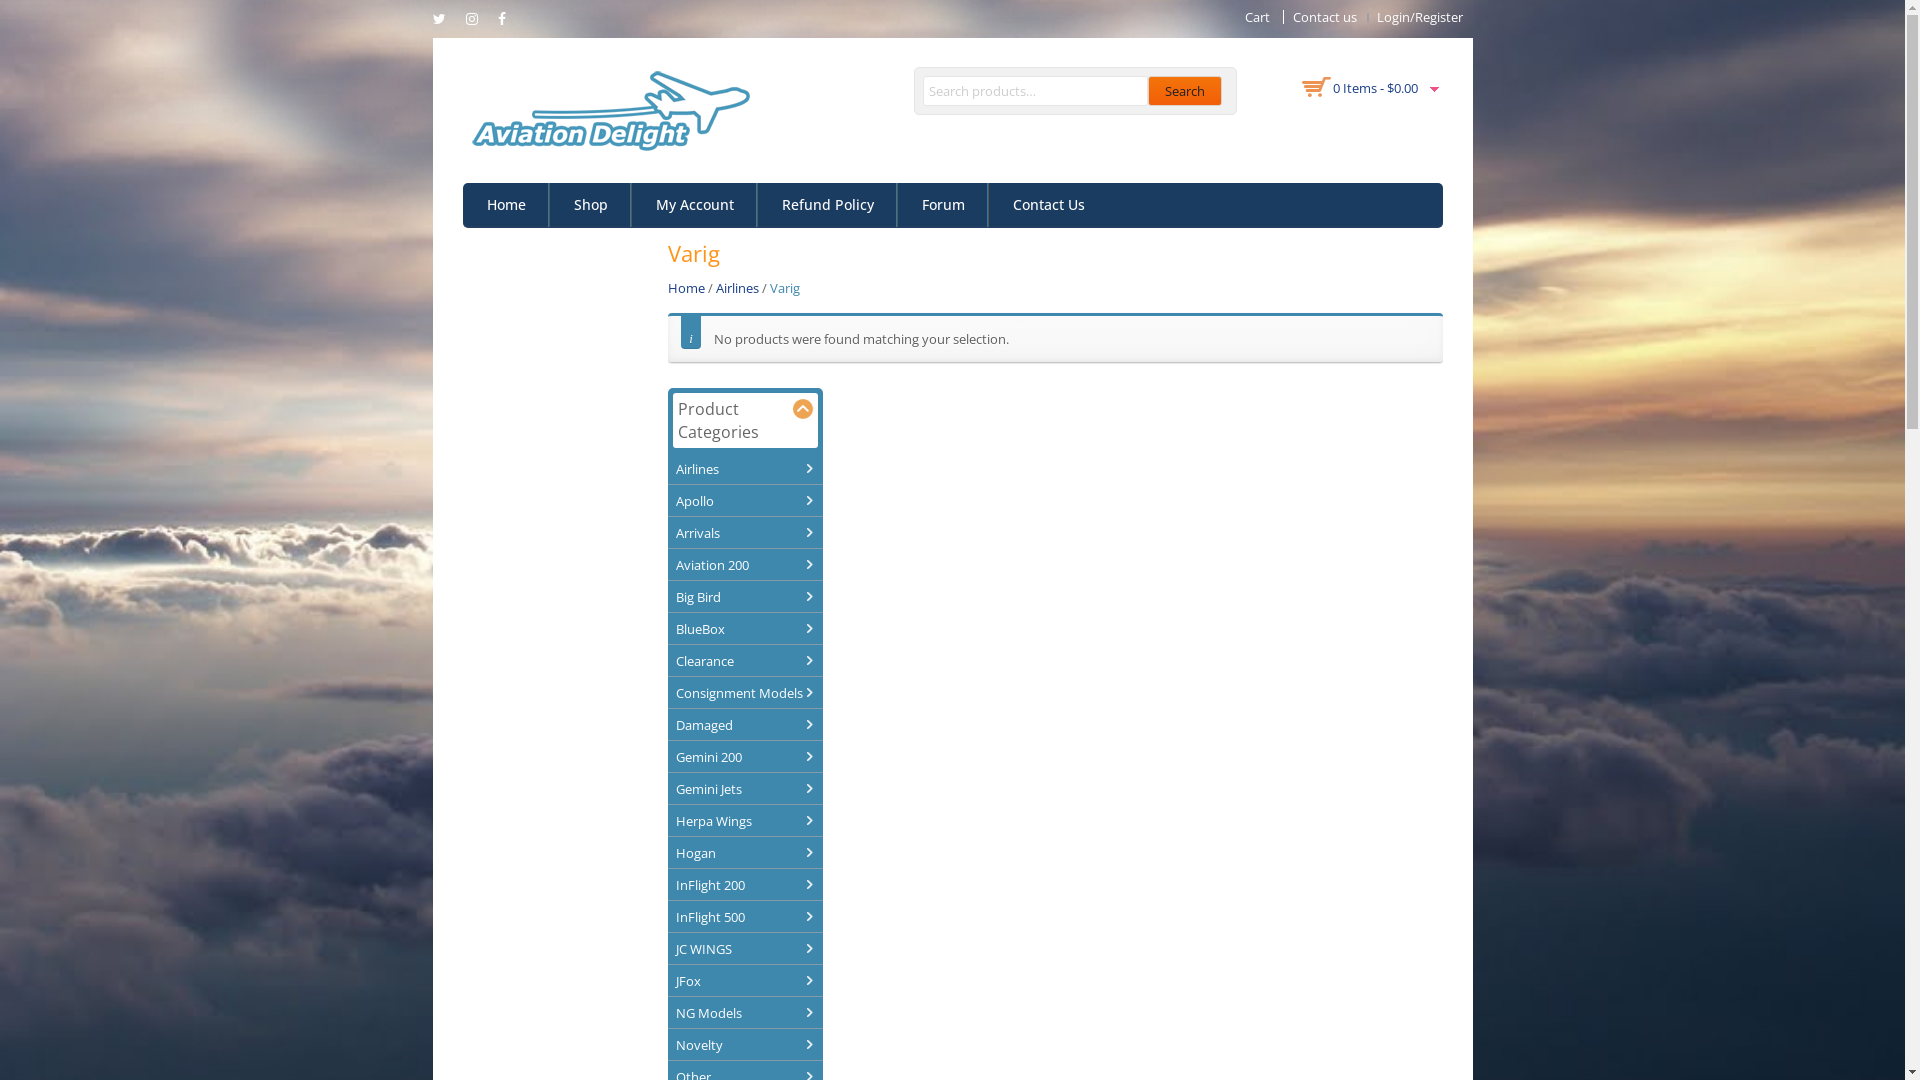  Describe the element at coordinates (1324, 17) in the screenshot. I see `Contact us` at that location.